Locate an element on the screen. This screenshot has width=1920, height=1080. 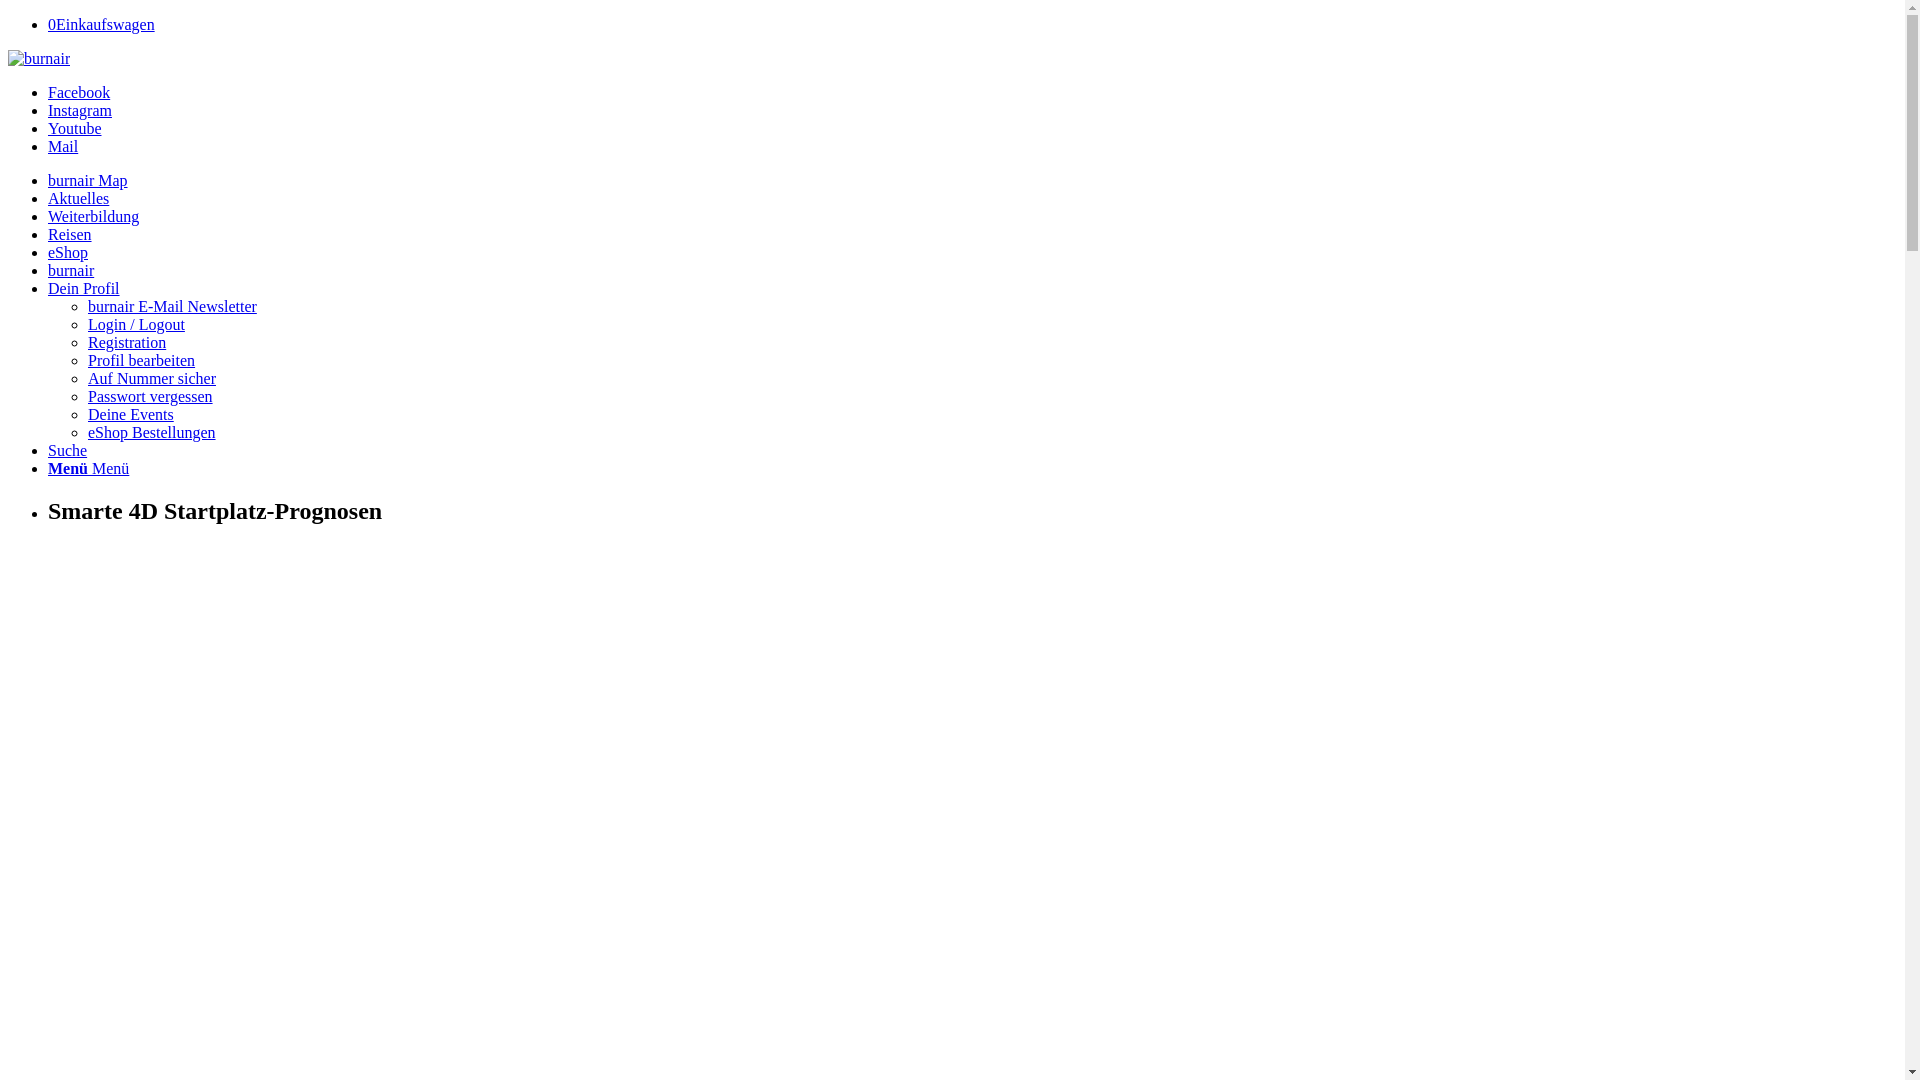
Login / Logout is located at coordinates (136, 324).